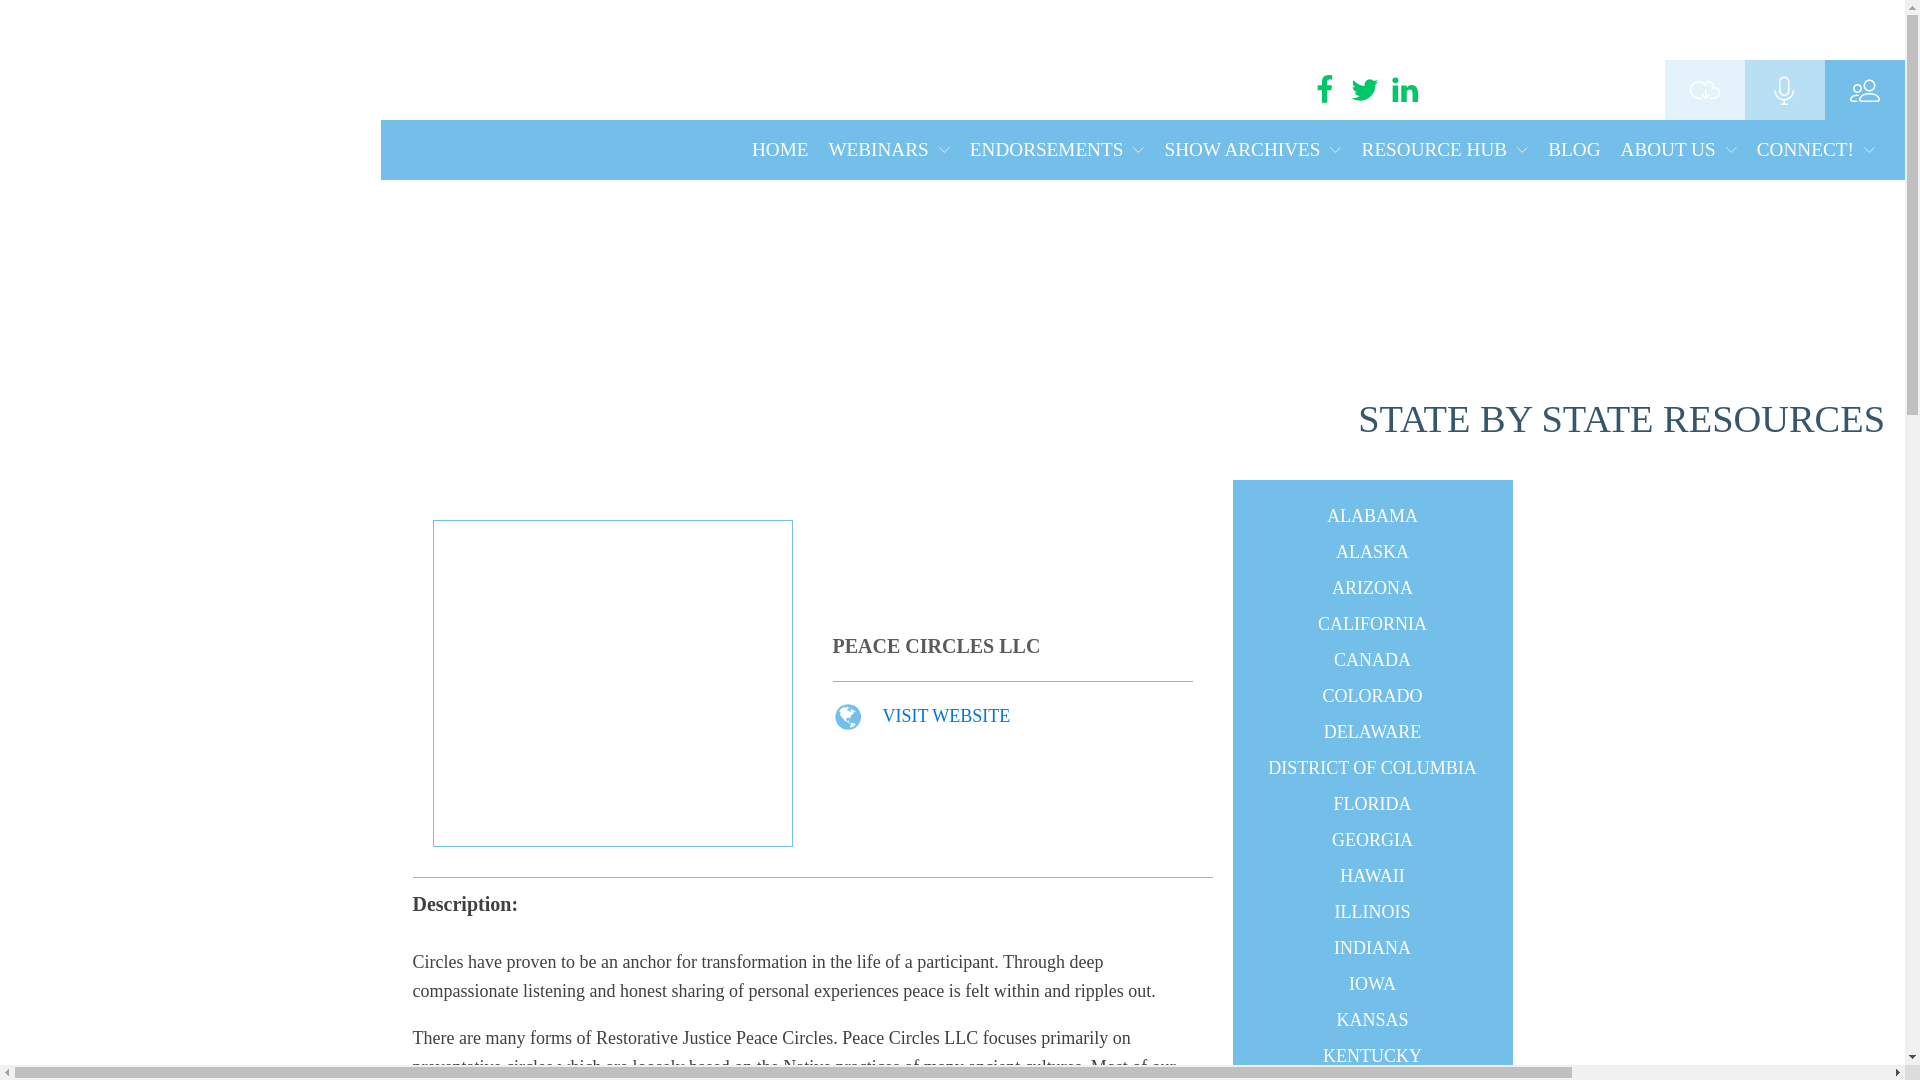 This screenshot has height=1080, width=1920. Describe the element at coordinates (888, 150) in the screenshot. I see `WEBINARS` at that location.